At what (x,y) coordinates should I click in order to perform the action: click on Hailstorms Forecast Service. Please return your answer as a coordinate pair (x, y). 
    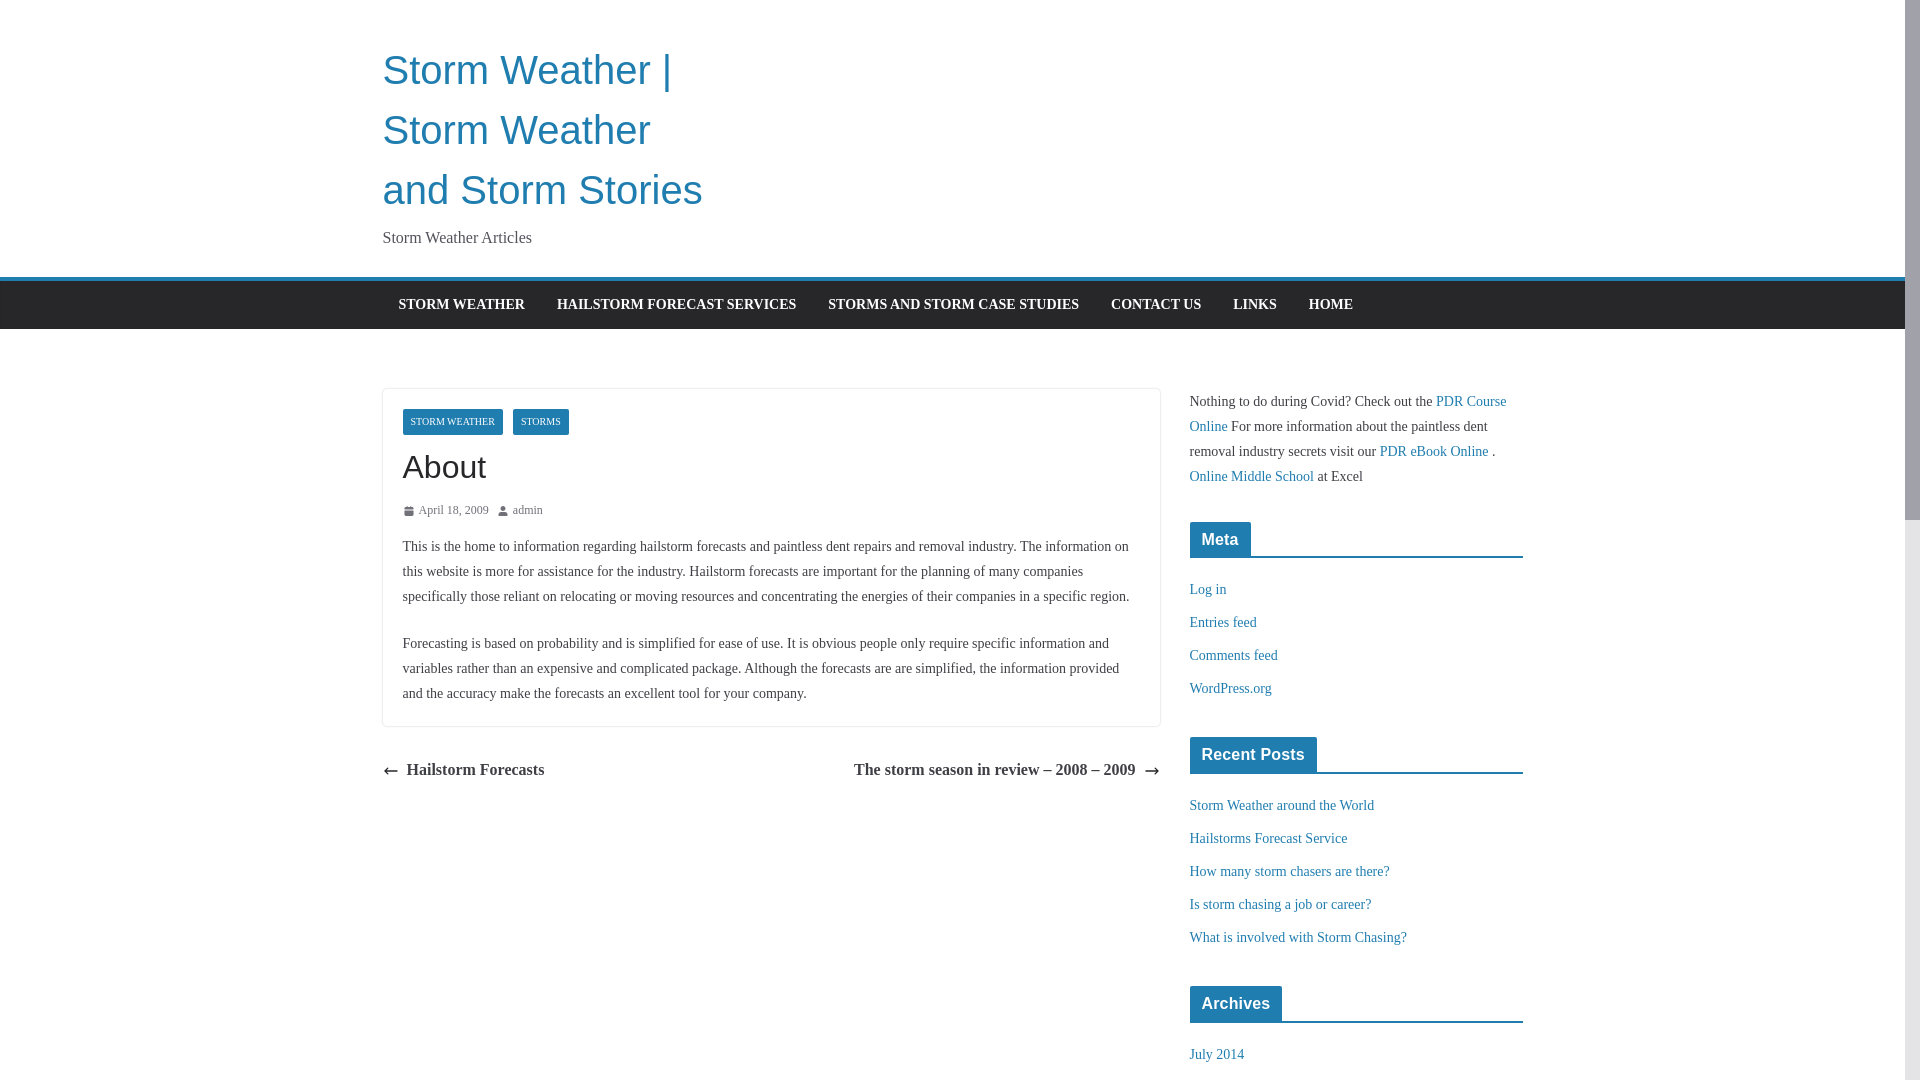
    Looking at the image, I should click on (1268, 838).